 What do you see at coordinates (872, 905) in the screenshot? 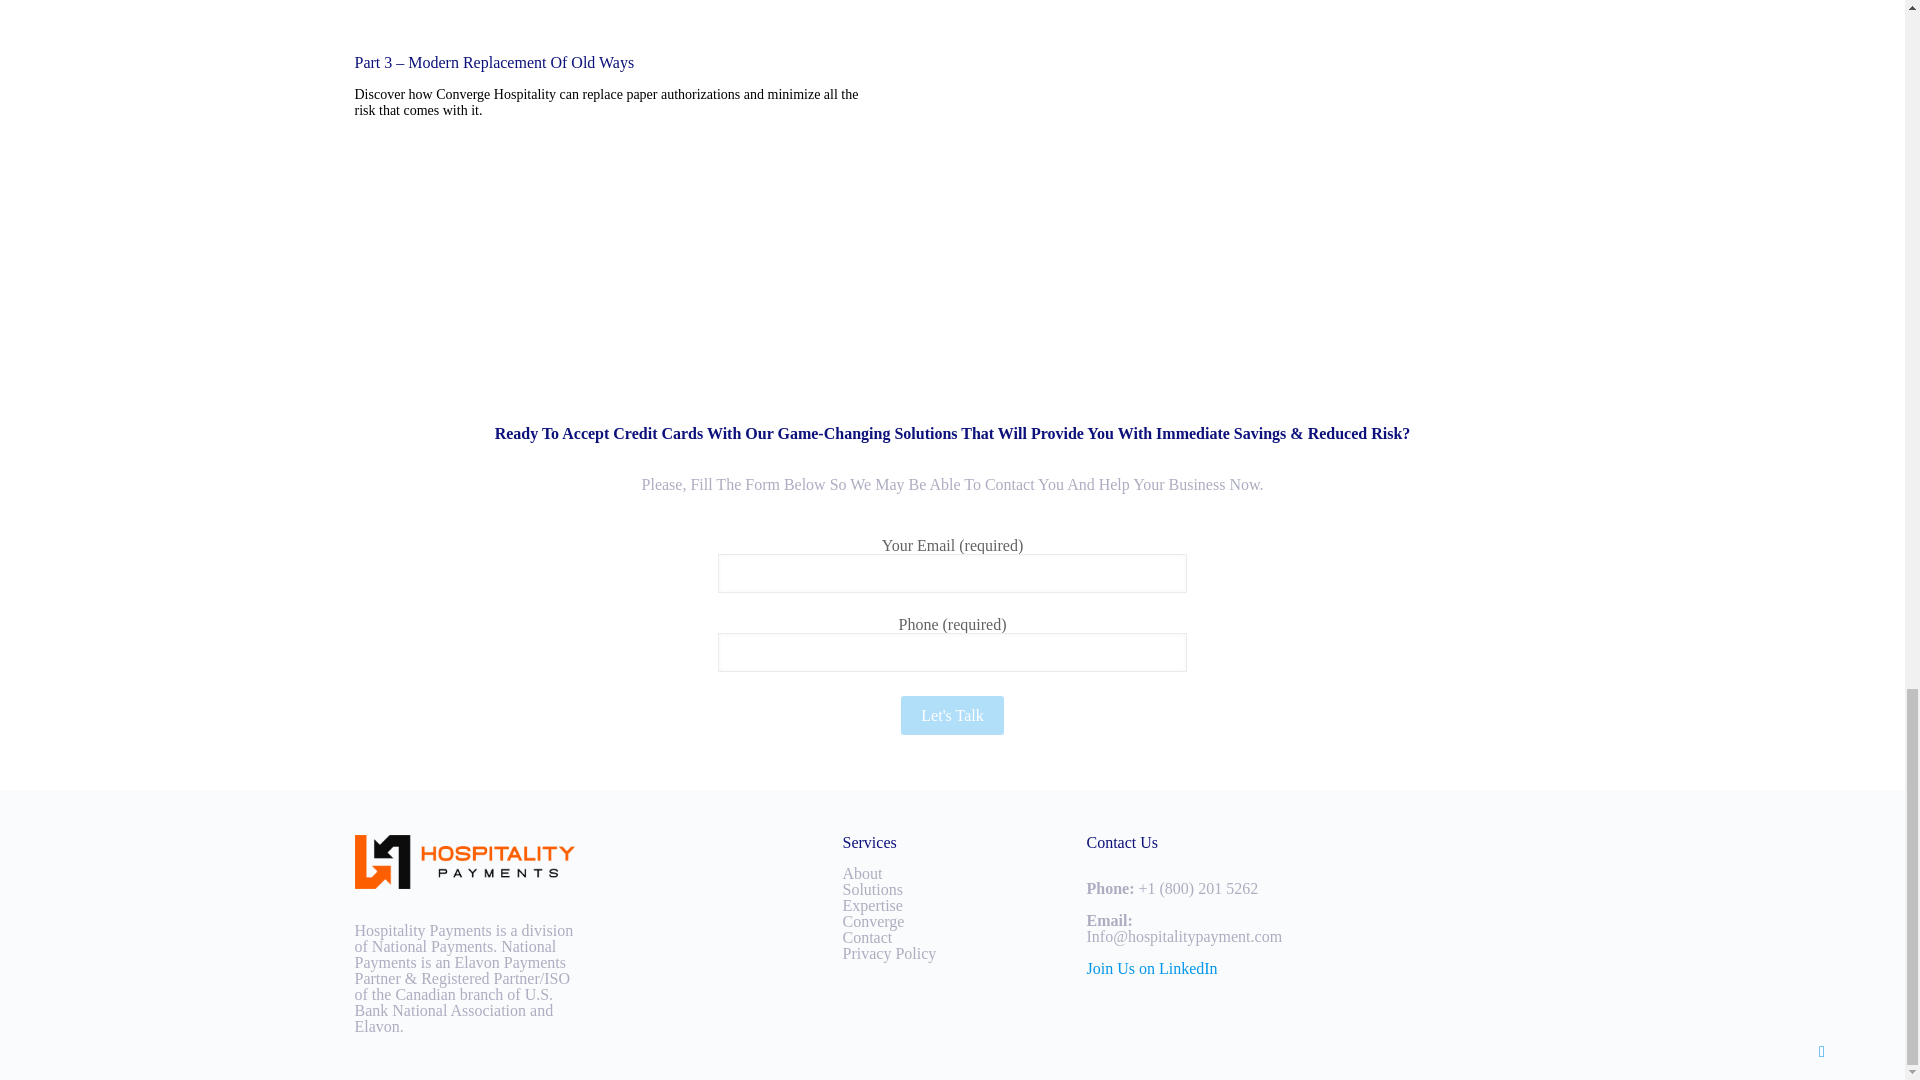
I see `Expertise` at bounding box center [872, 905].